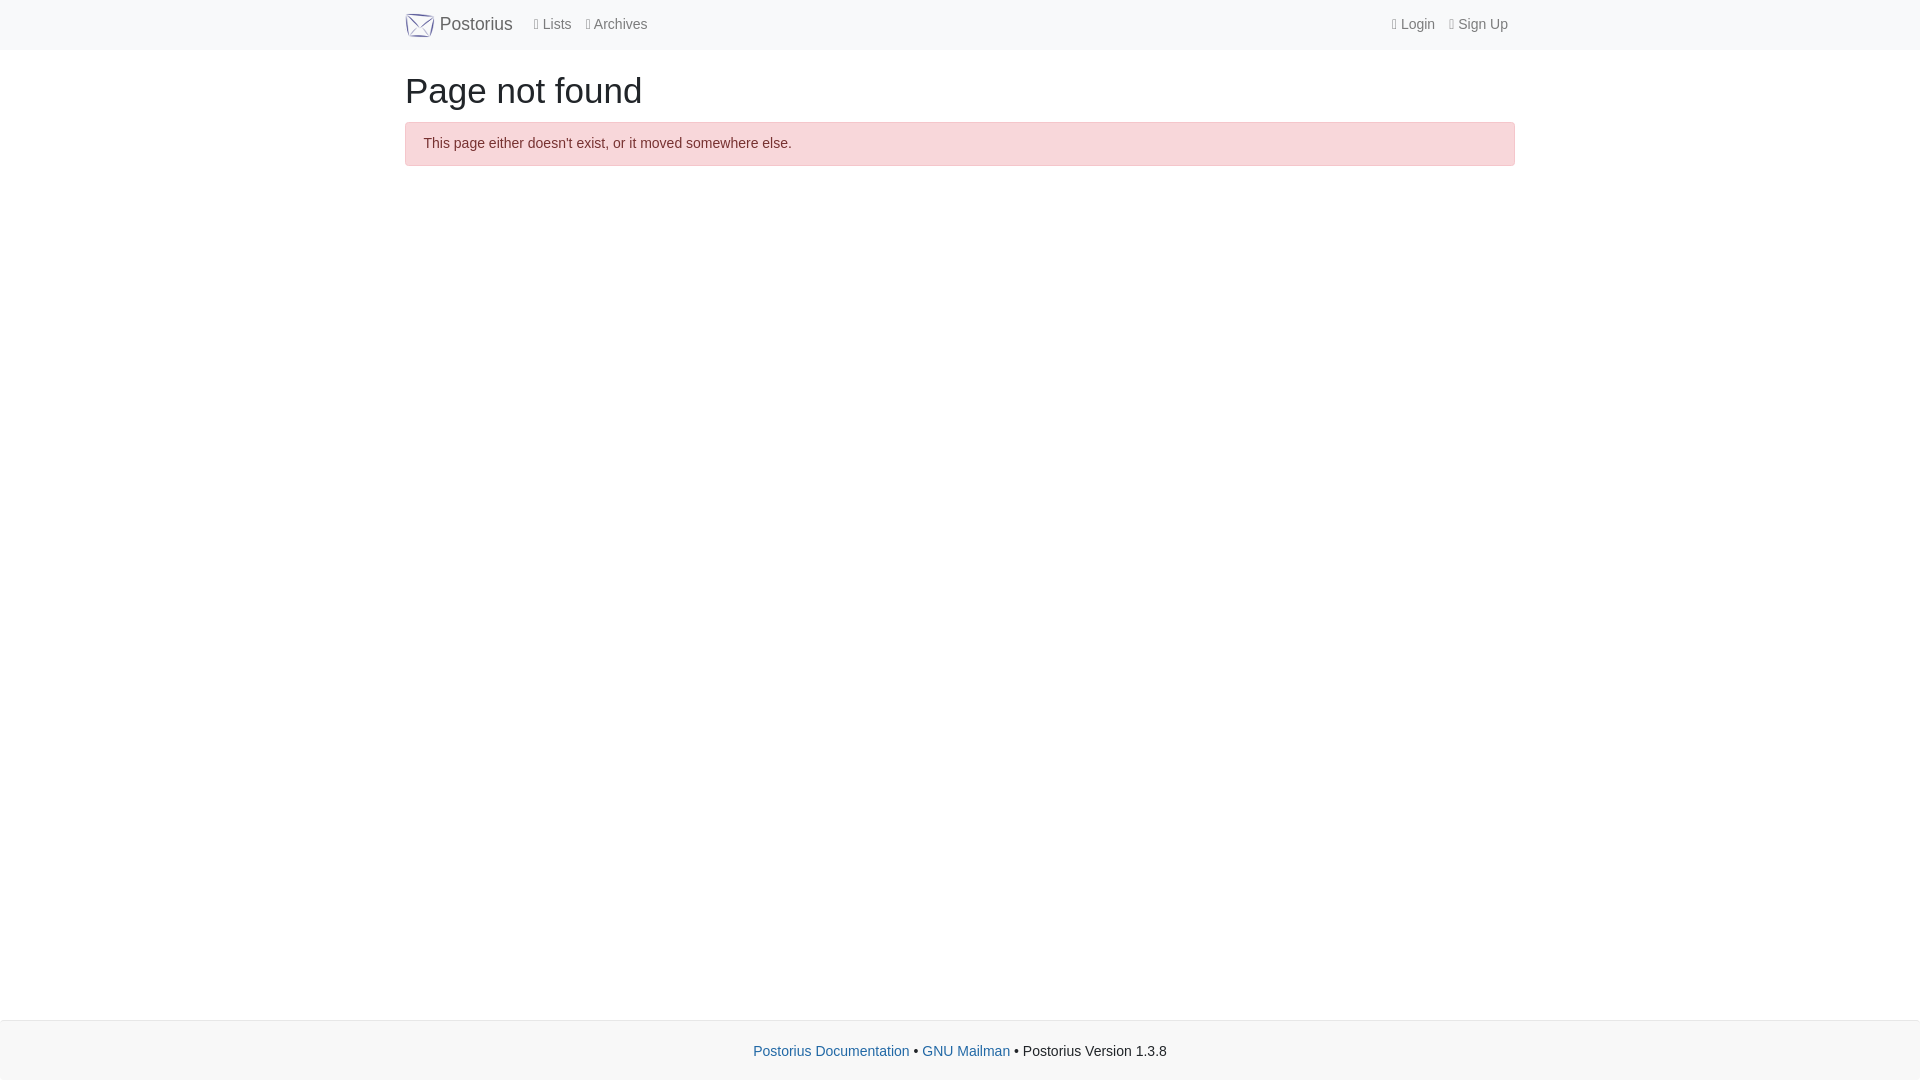  Describe the element at coordinates (1412, 24) in the screenshot. I see `Login` at that location.